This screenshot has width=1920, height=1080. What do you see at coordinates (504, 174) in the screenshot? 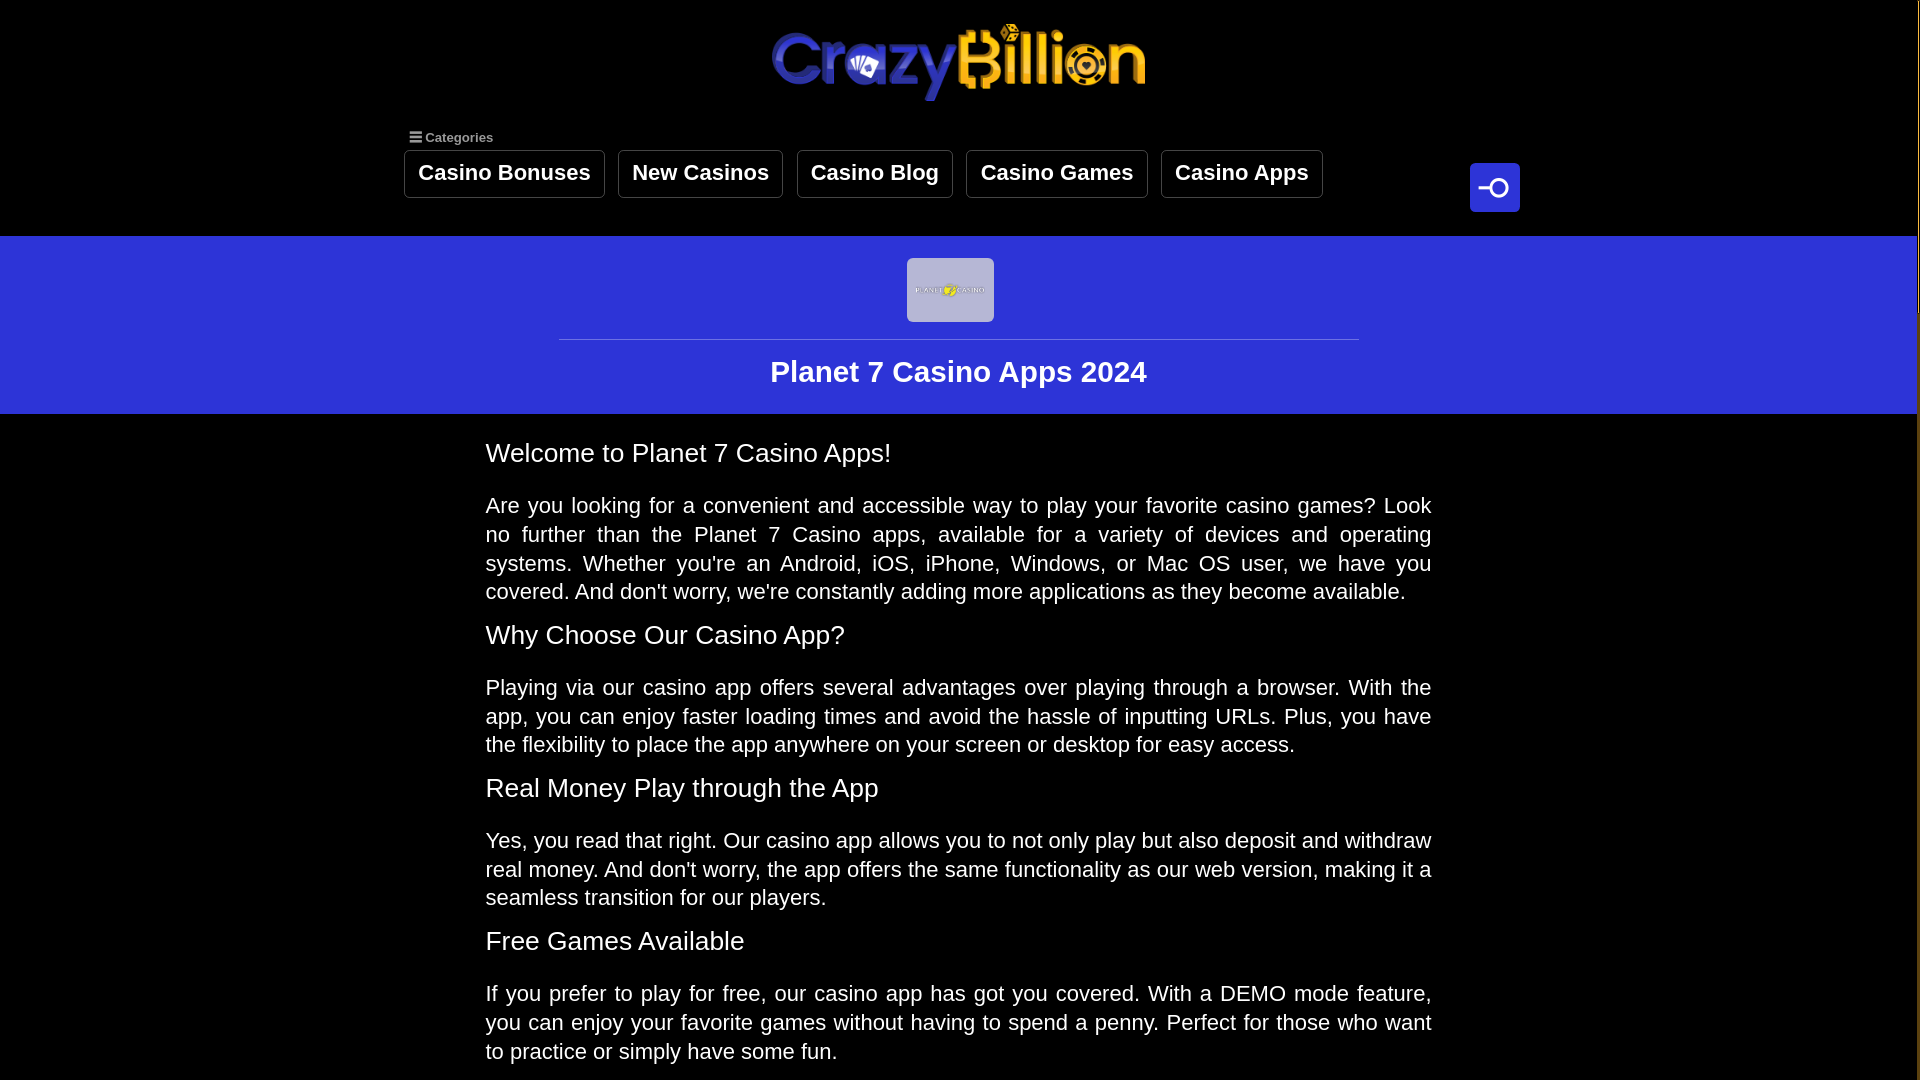
I see `Casino Bonuses` at bounding box center [504, 174].